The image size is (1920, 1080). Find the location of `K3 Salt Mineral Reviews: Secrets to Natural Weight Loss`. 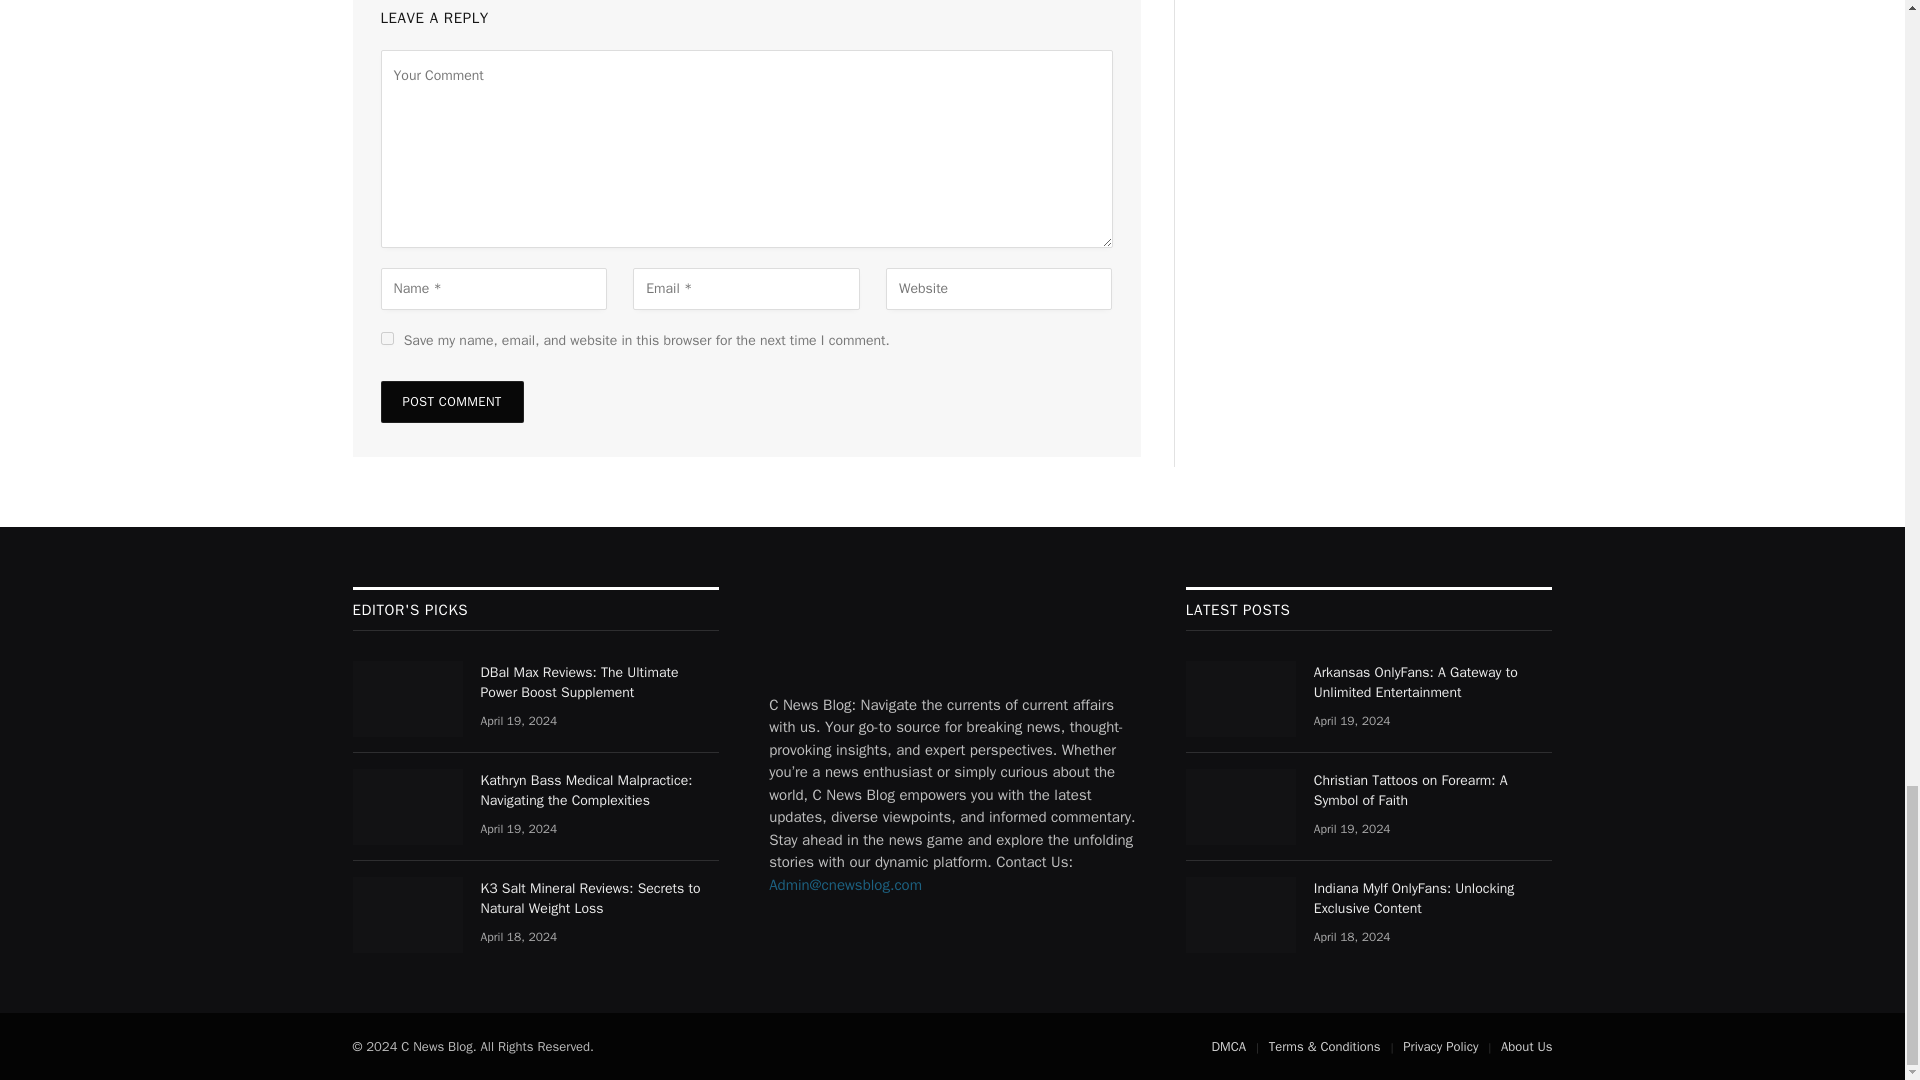

K3 Salt Mineral Reviews: Secrets to Natural Weight Loss is located at coordinates (406, 914).